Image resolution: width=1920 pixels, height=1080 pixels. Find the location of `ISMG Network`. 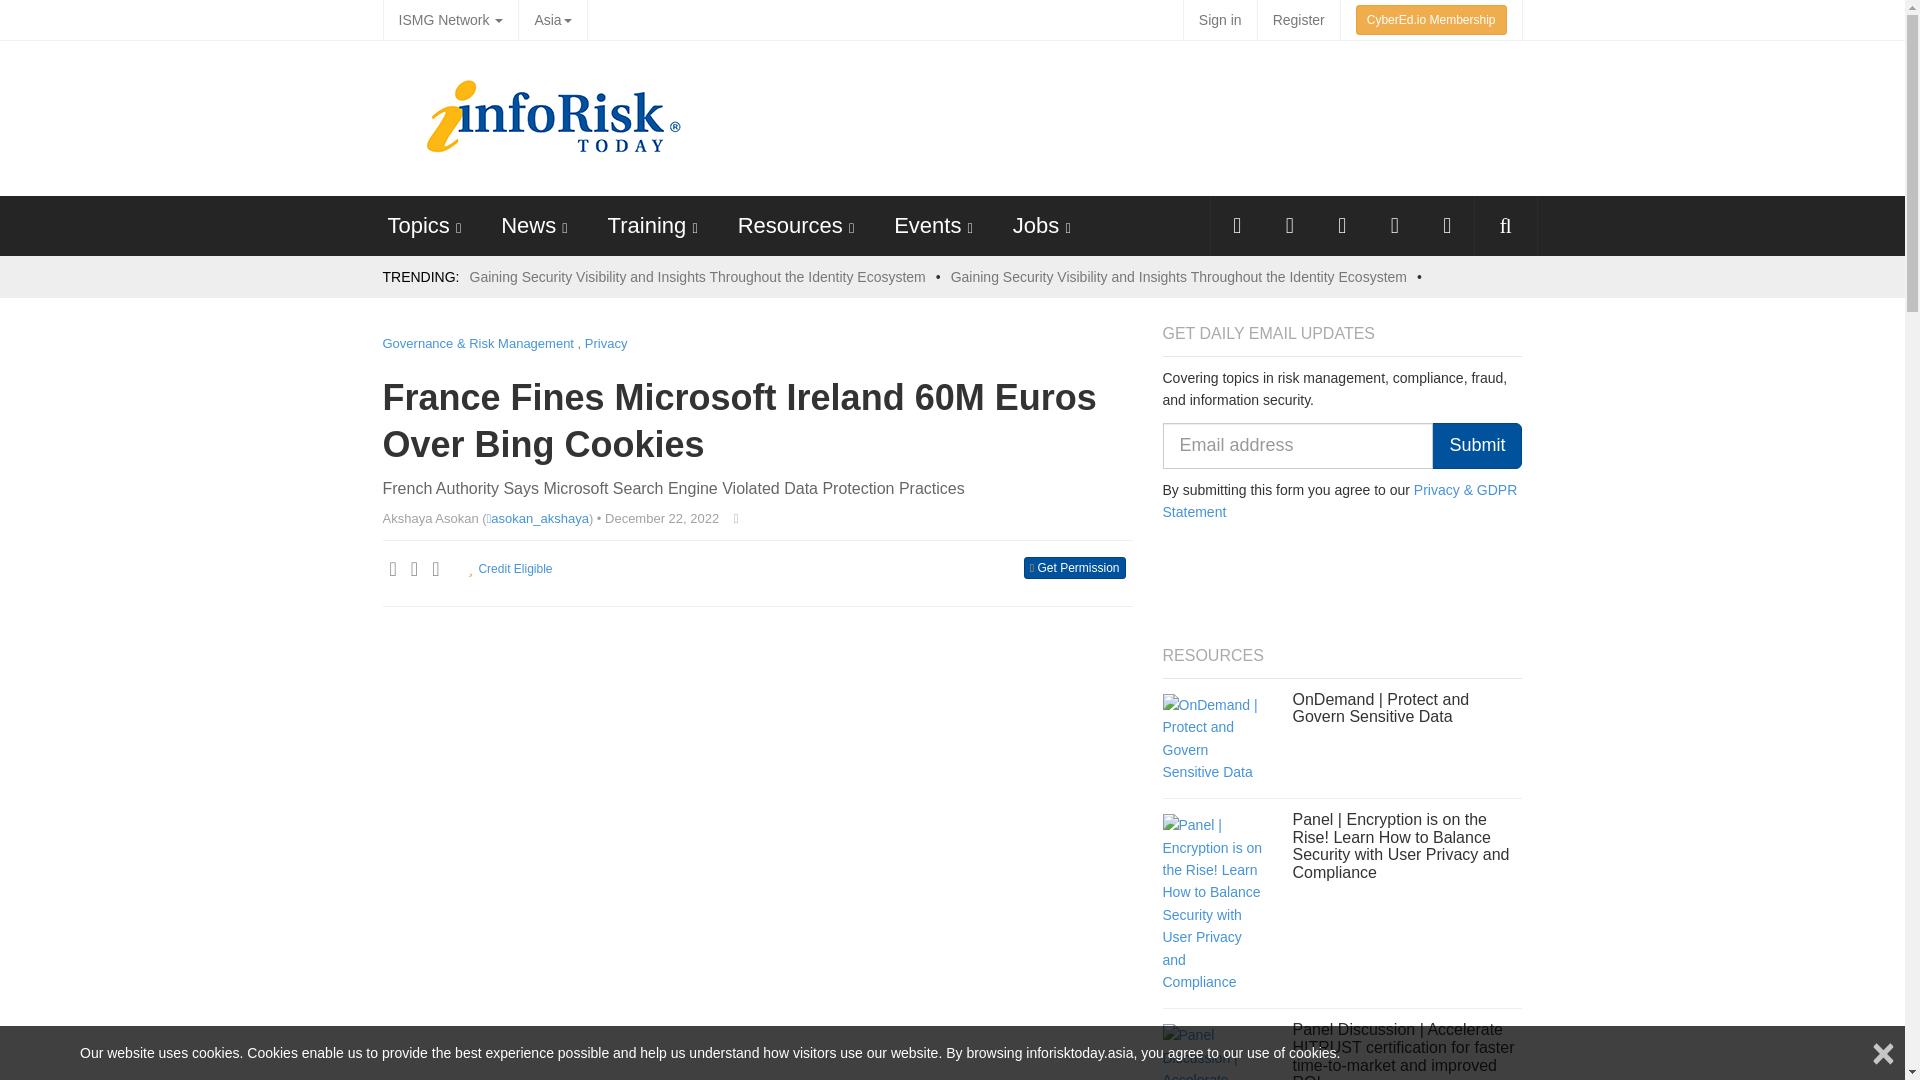

ISMG Network is located at coordinates (450, 20).